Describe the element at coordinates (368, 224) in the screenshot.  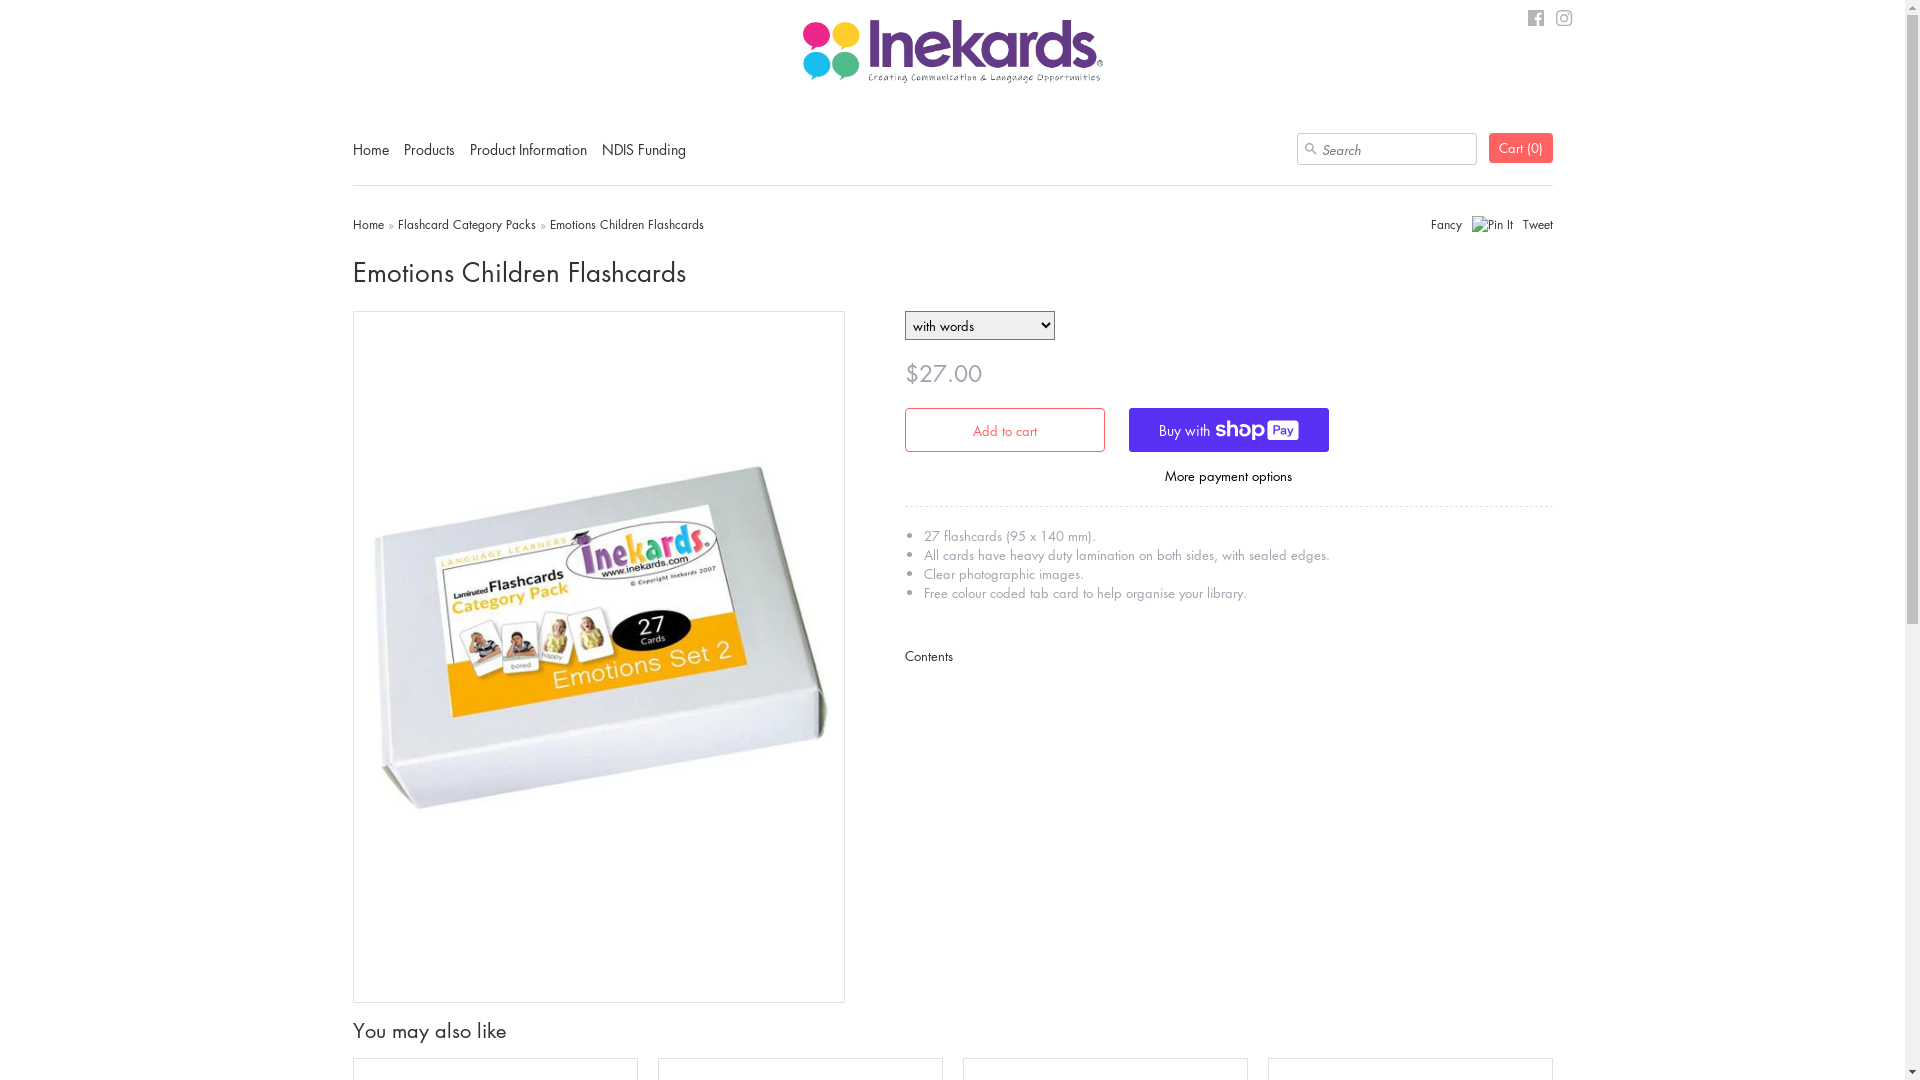
I see `Home` at that location.